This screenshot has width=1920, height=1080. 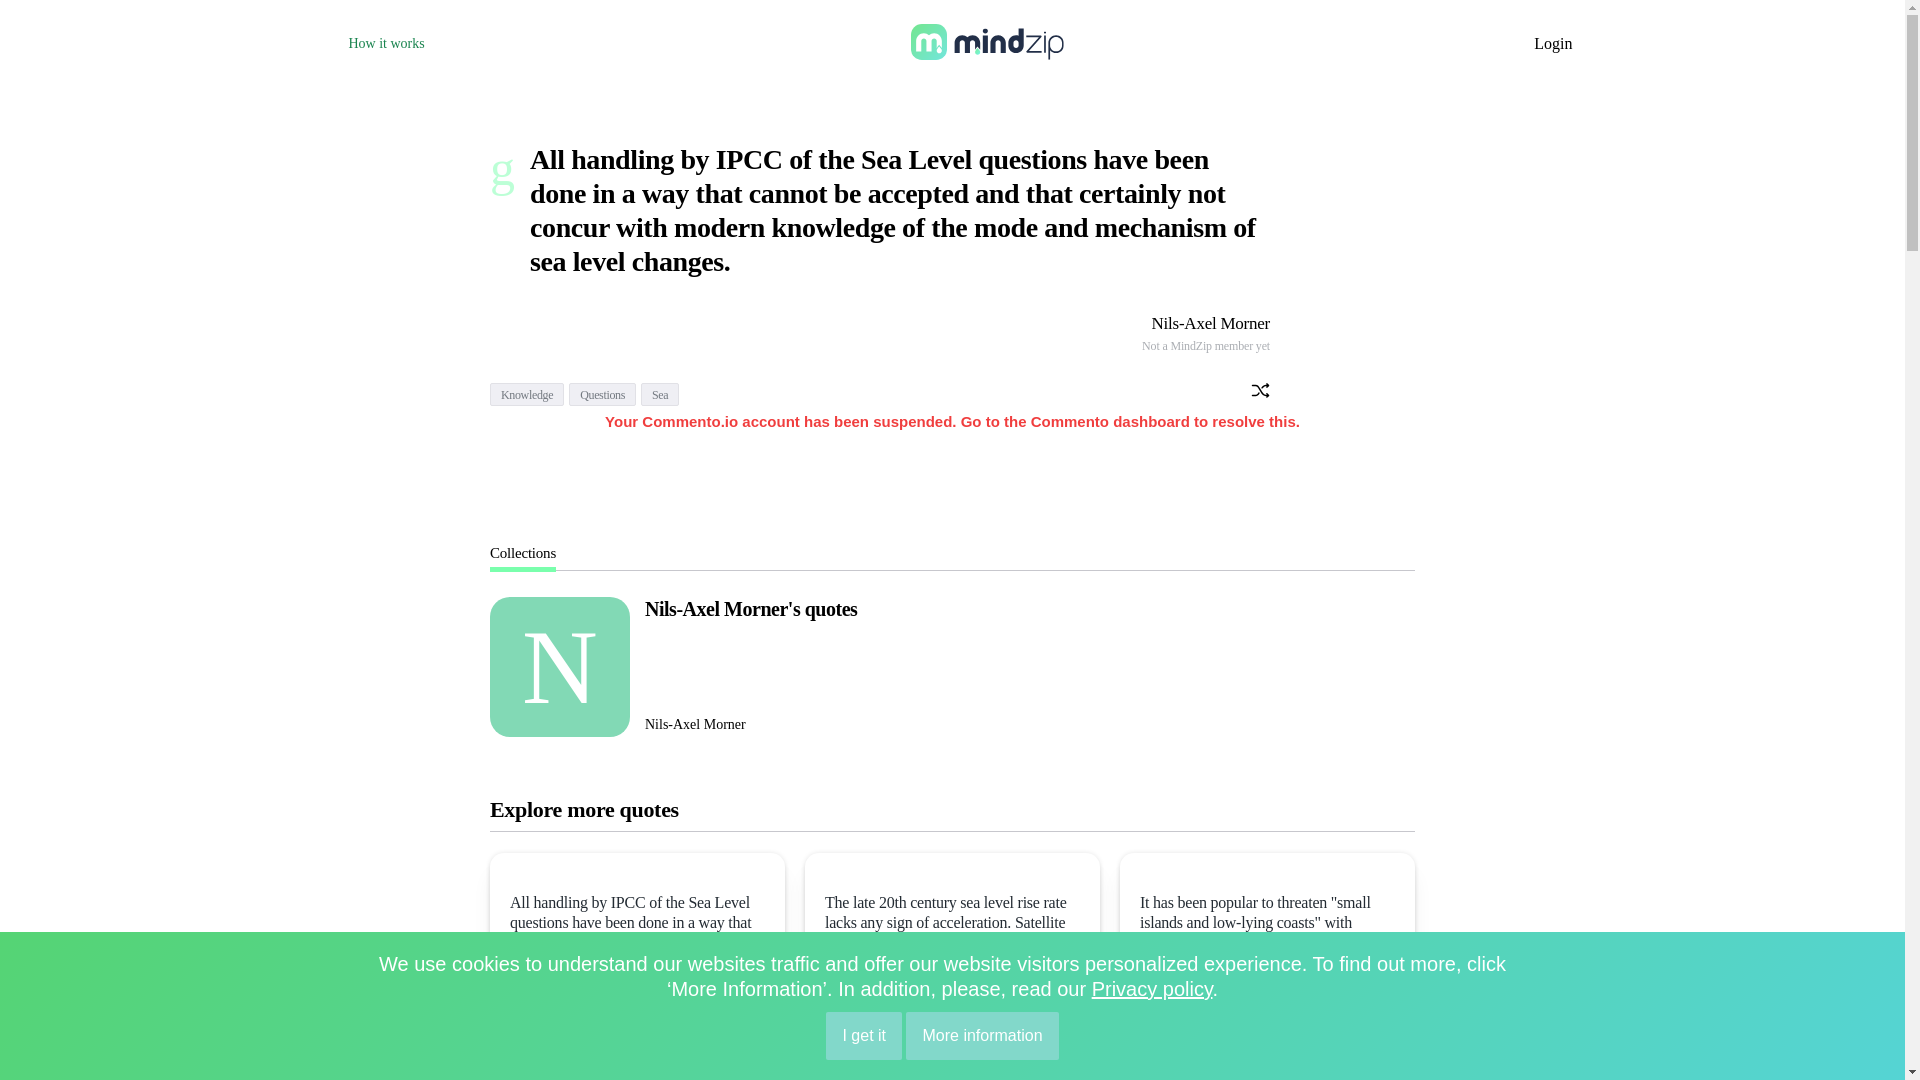 I want to click on Nils-Axel Morner's quotes, so click(x=750, y=608).